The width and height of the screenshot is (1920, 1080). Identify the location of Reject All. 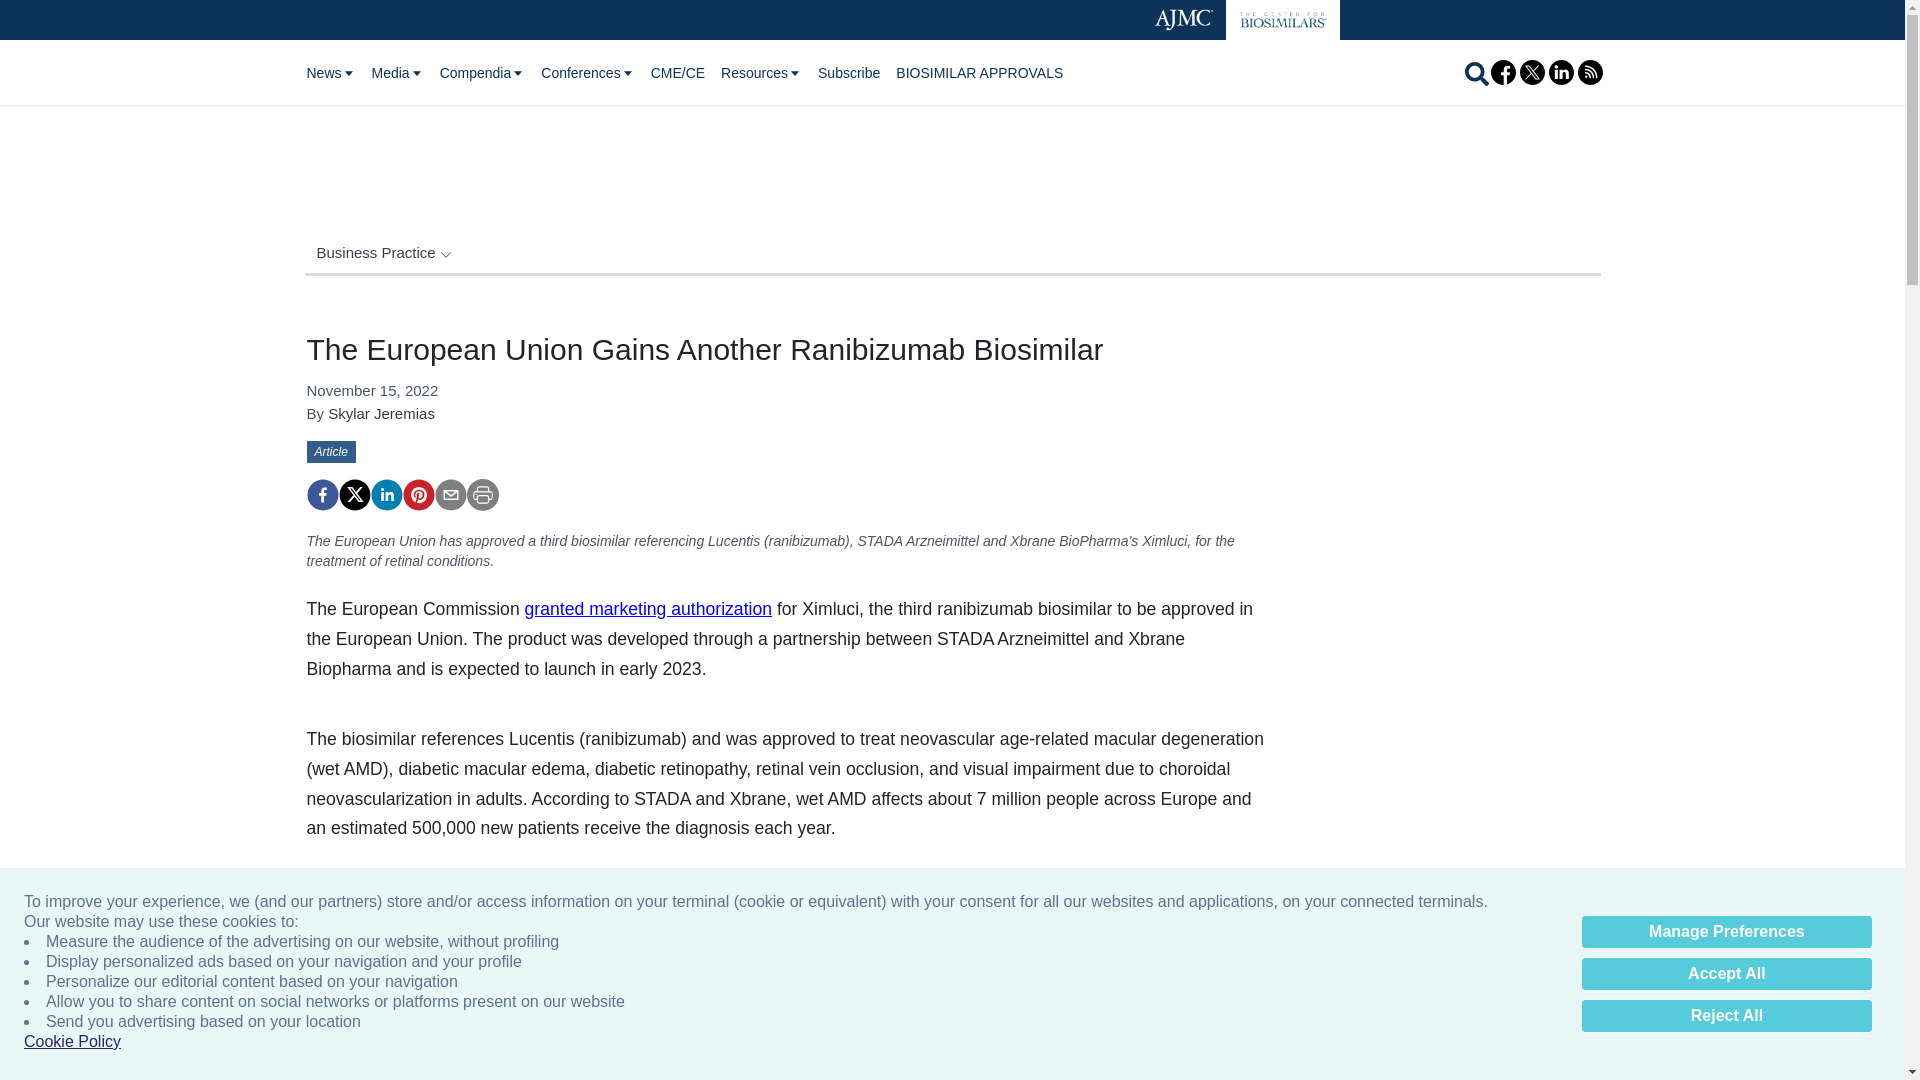
(1726, 1016).